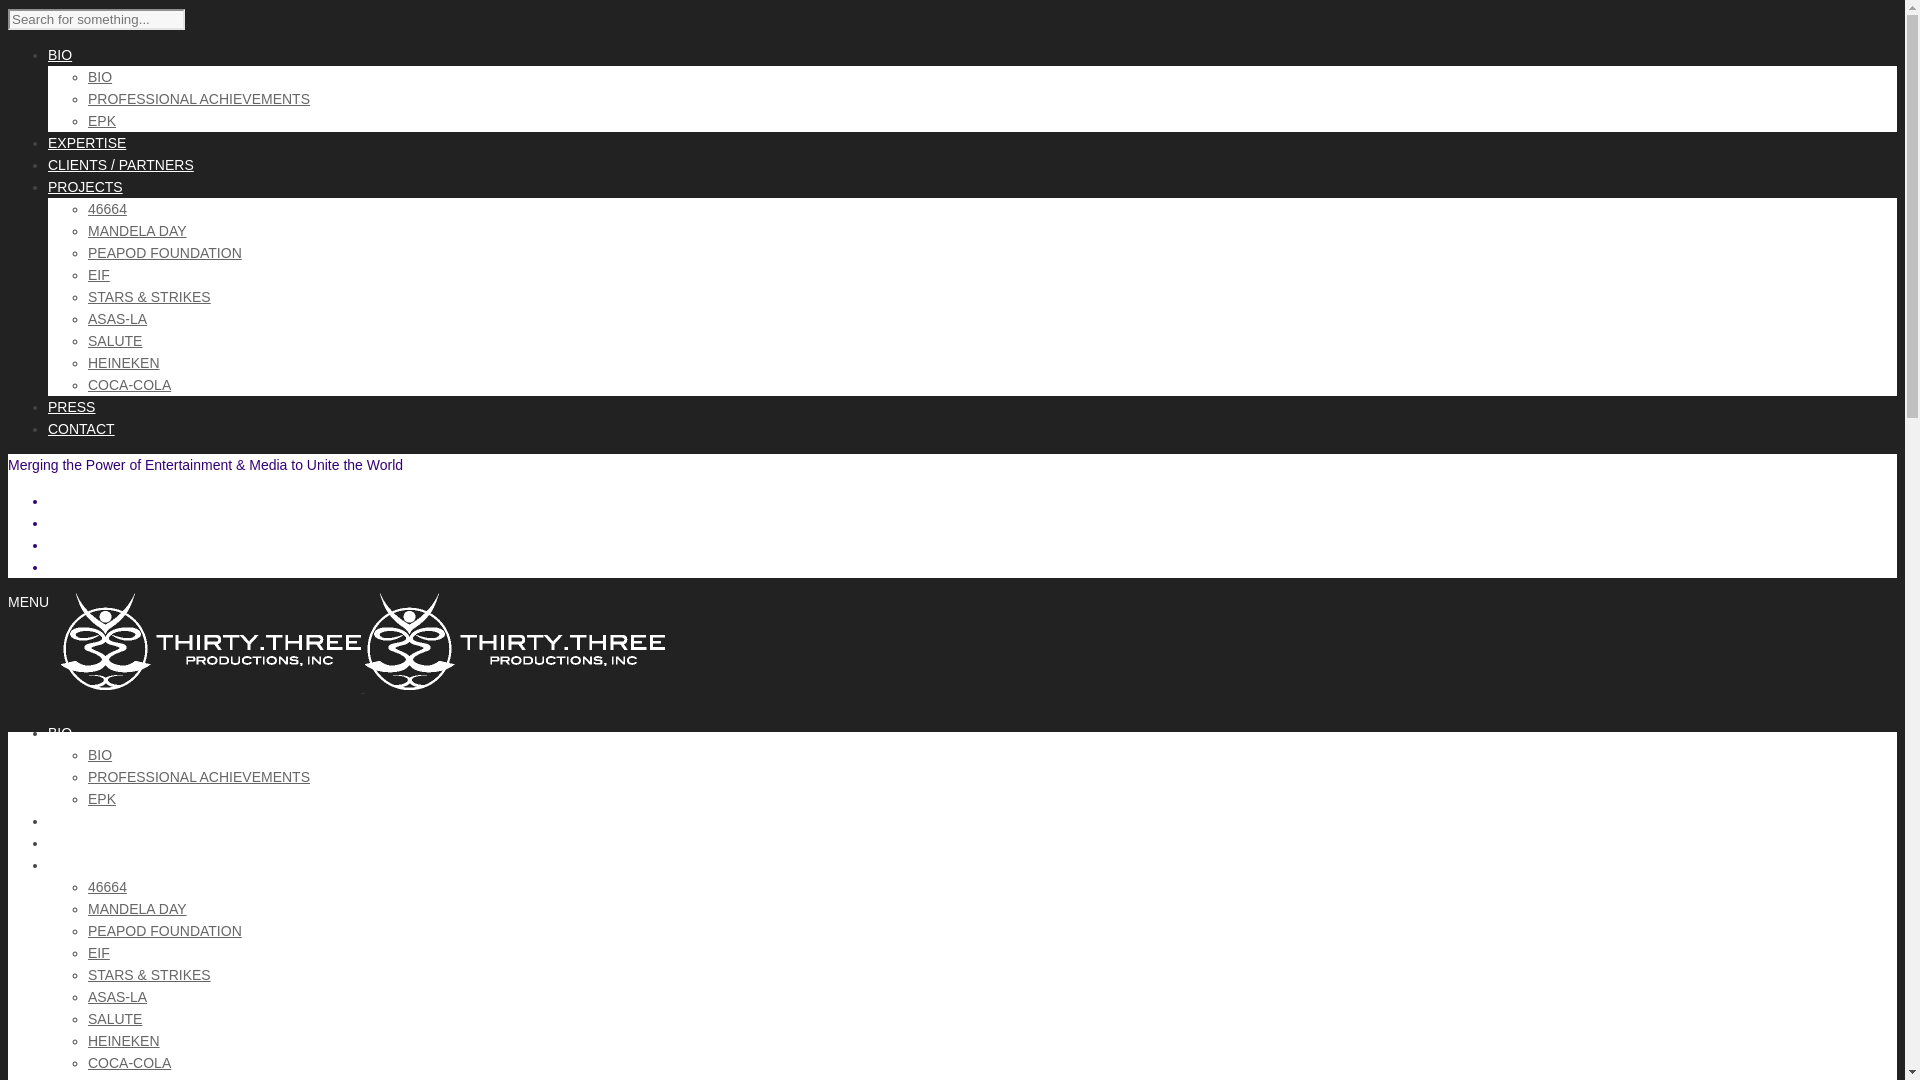 The image size is (1920, 1080). Describe the element at coordinates (118, 319) in the screenshot. I see `ASAS-LA` at that location.